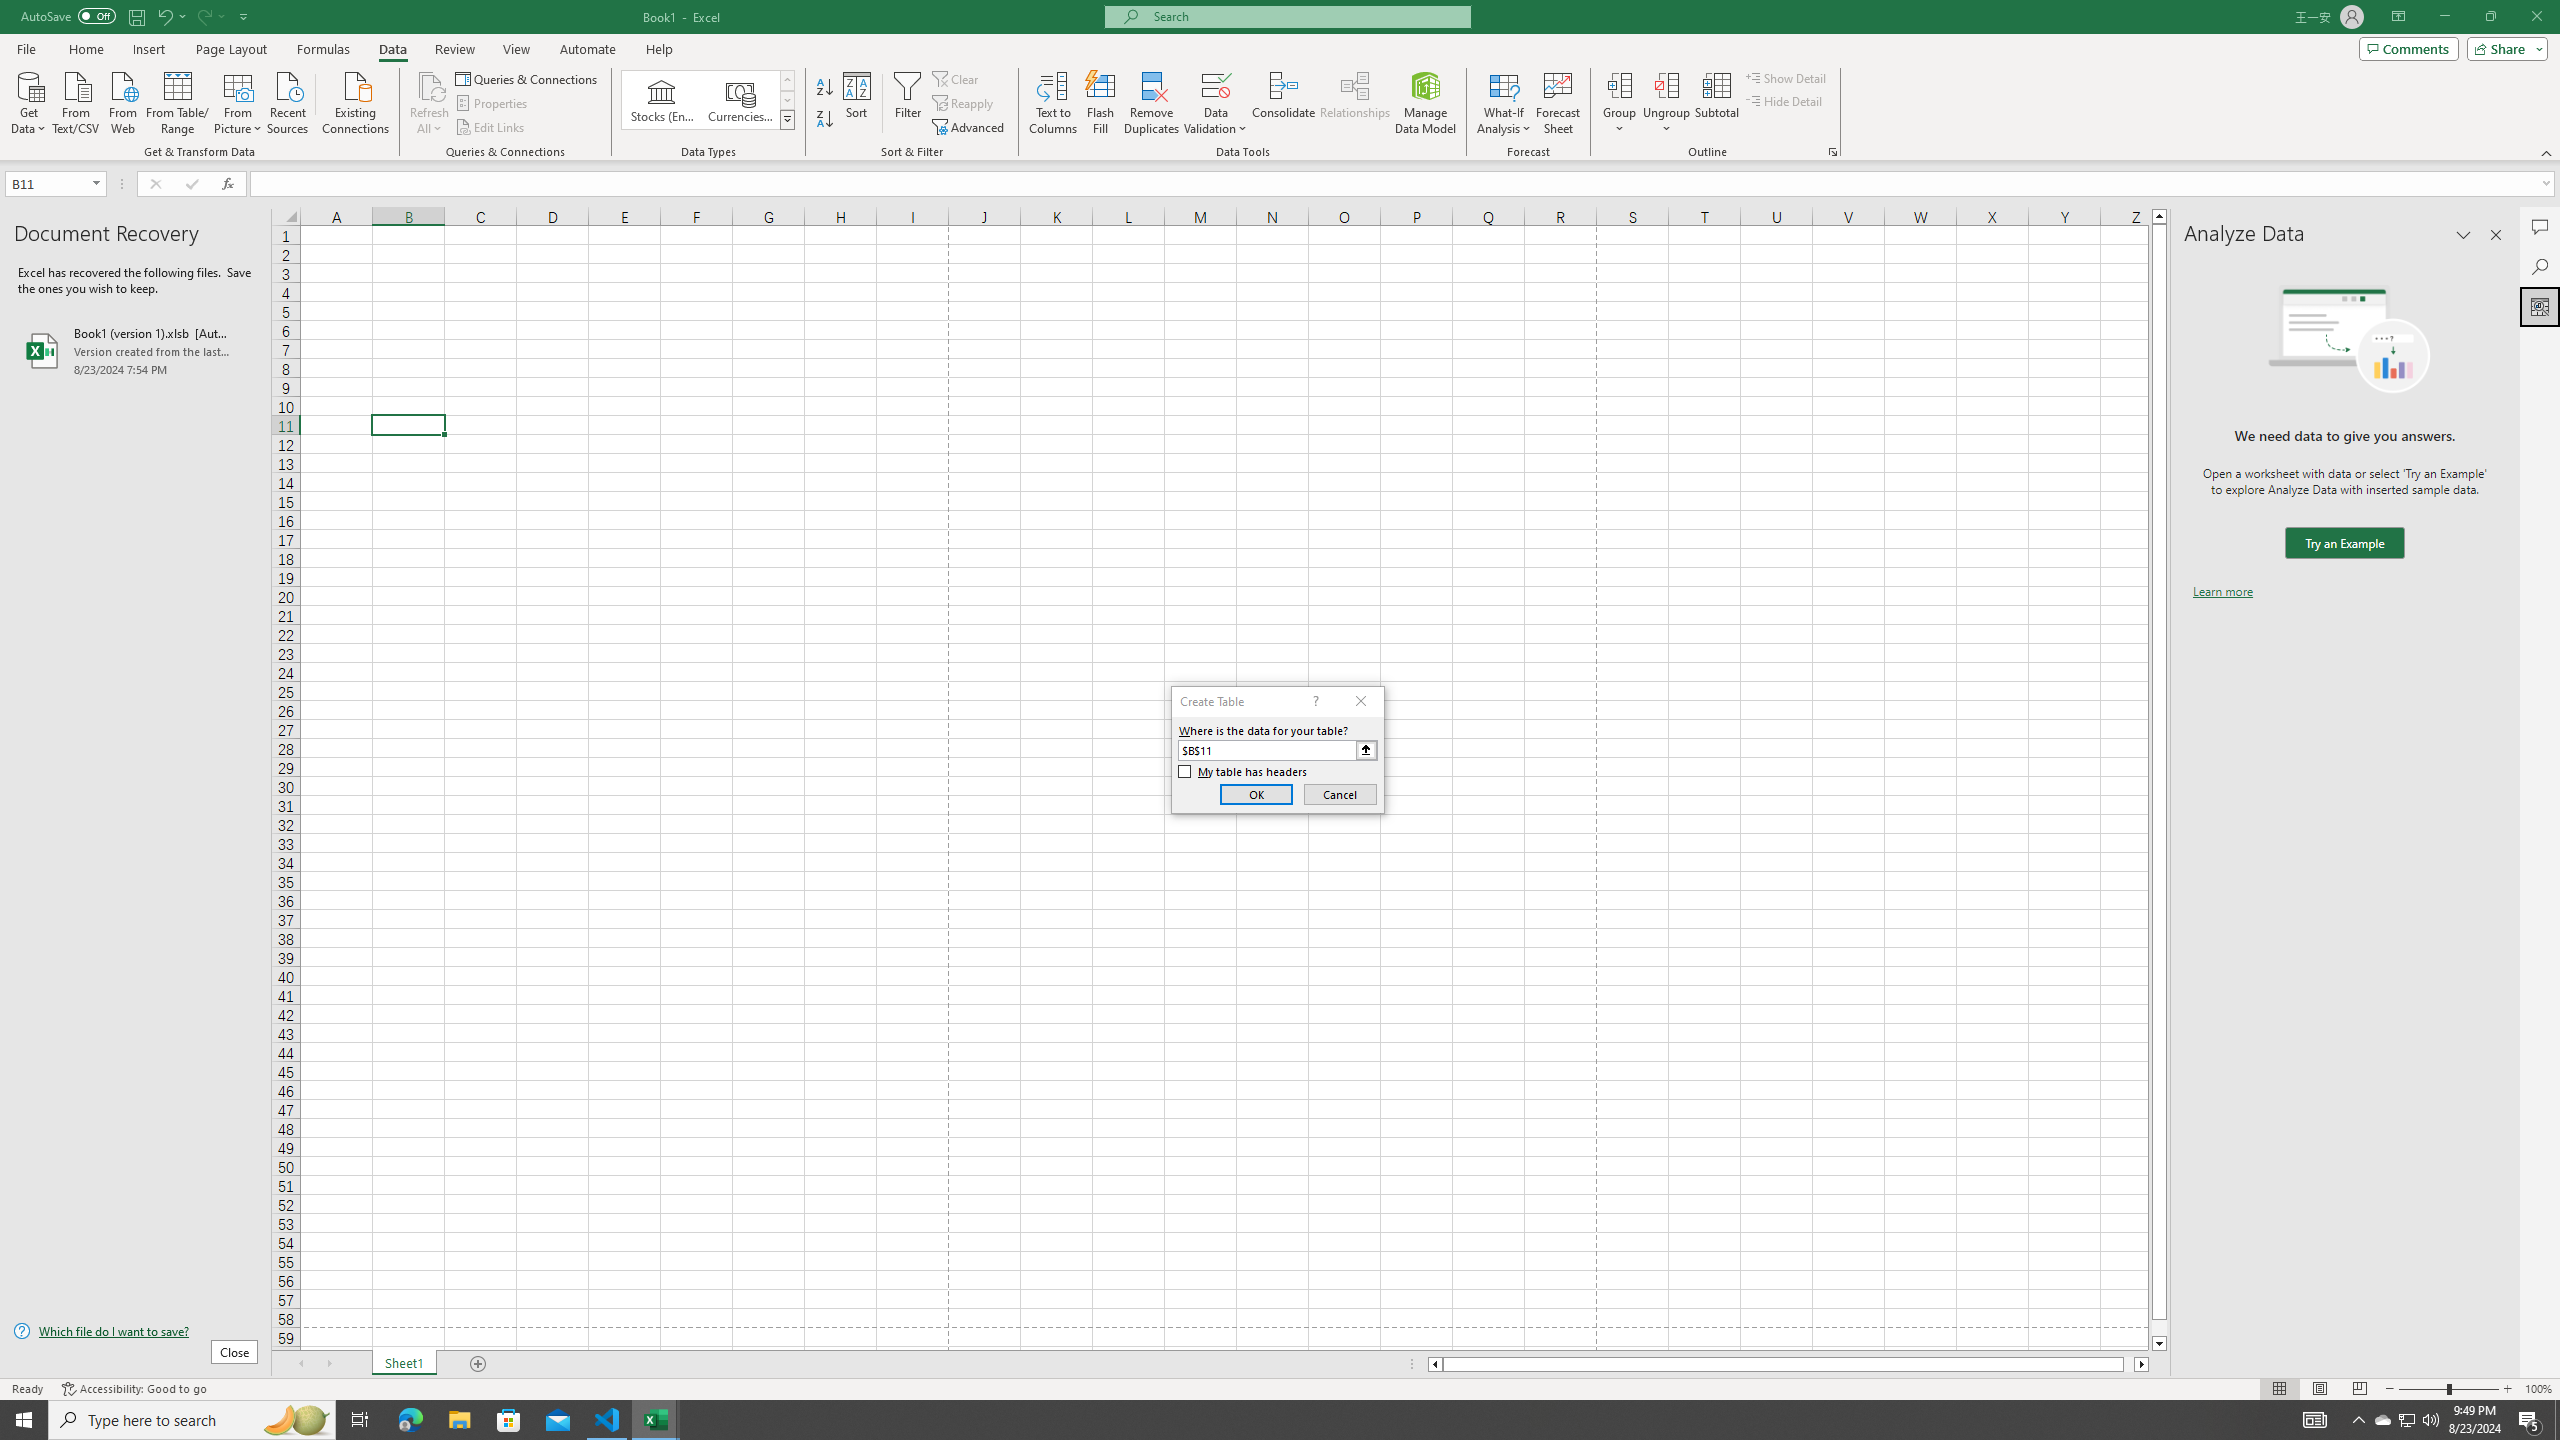 The height and width of the screenshot is (1440, 2560). Describe the element at coordinates (494, 104) in the screenshot. I see `Properties` at that location.